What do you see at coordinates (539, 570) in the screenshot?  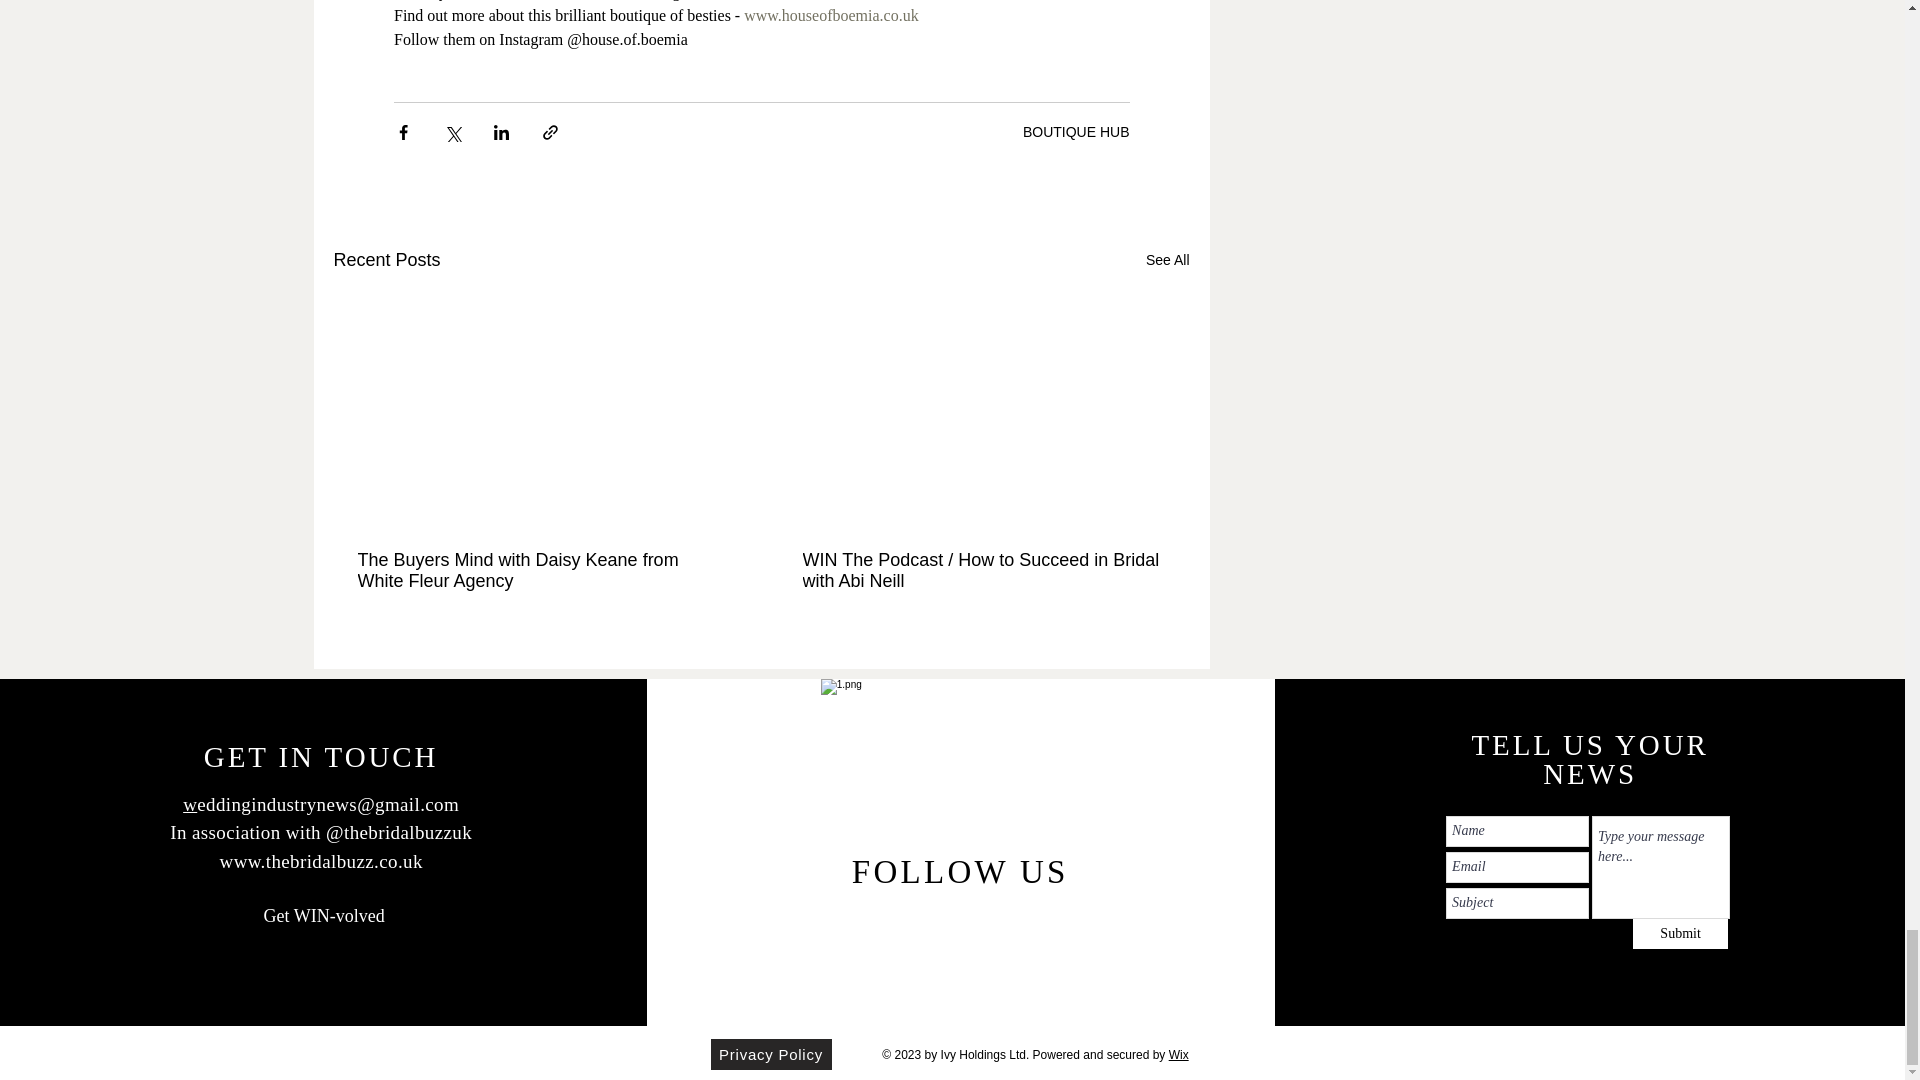 I see `The Buyers Mind with Daisy Keane from White Fleur Agency` at bounding box center [539, 570].